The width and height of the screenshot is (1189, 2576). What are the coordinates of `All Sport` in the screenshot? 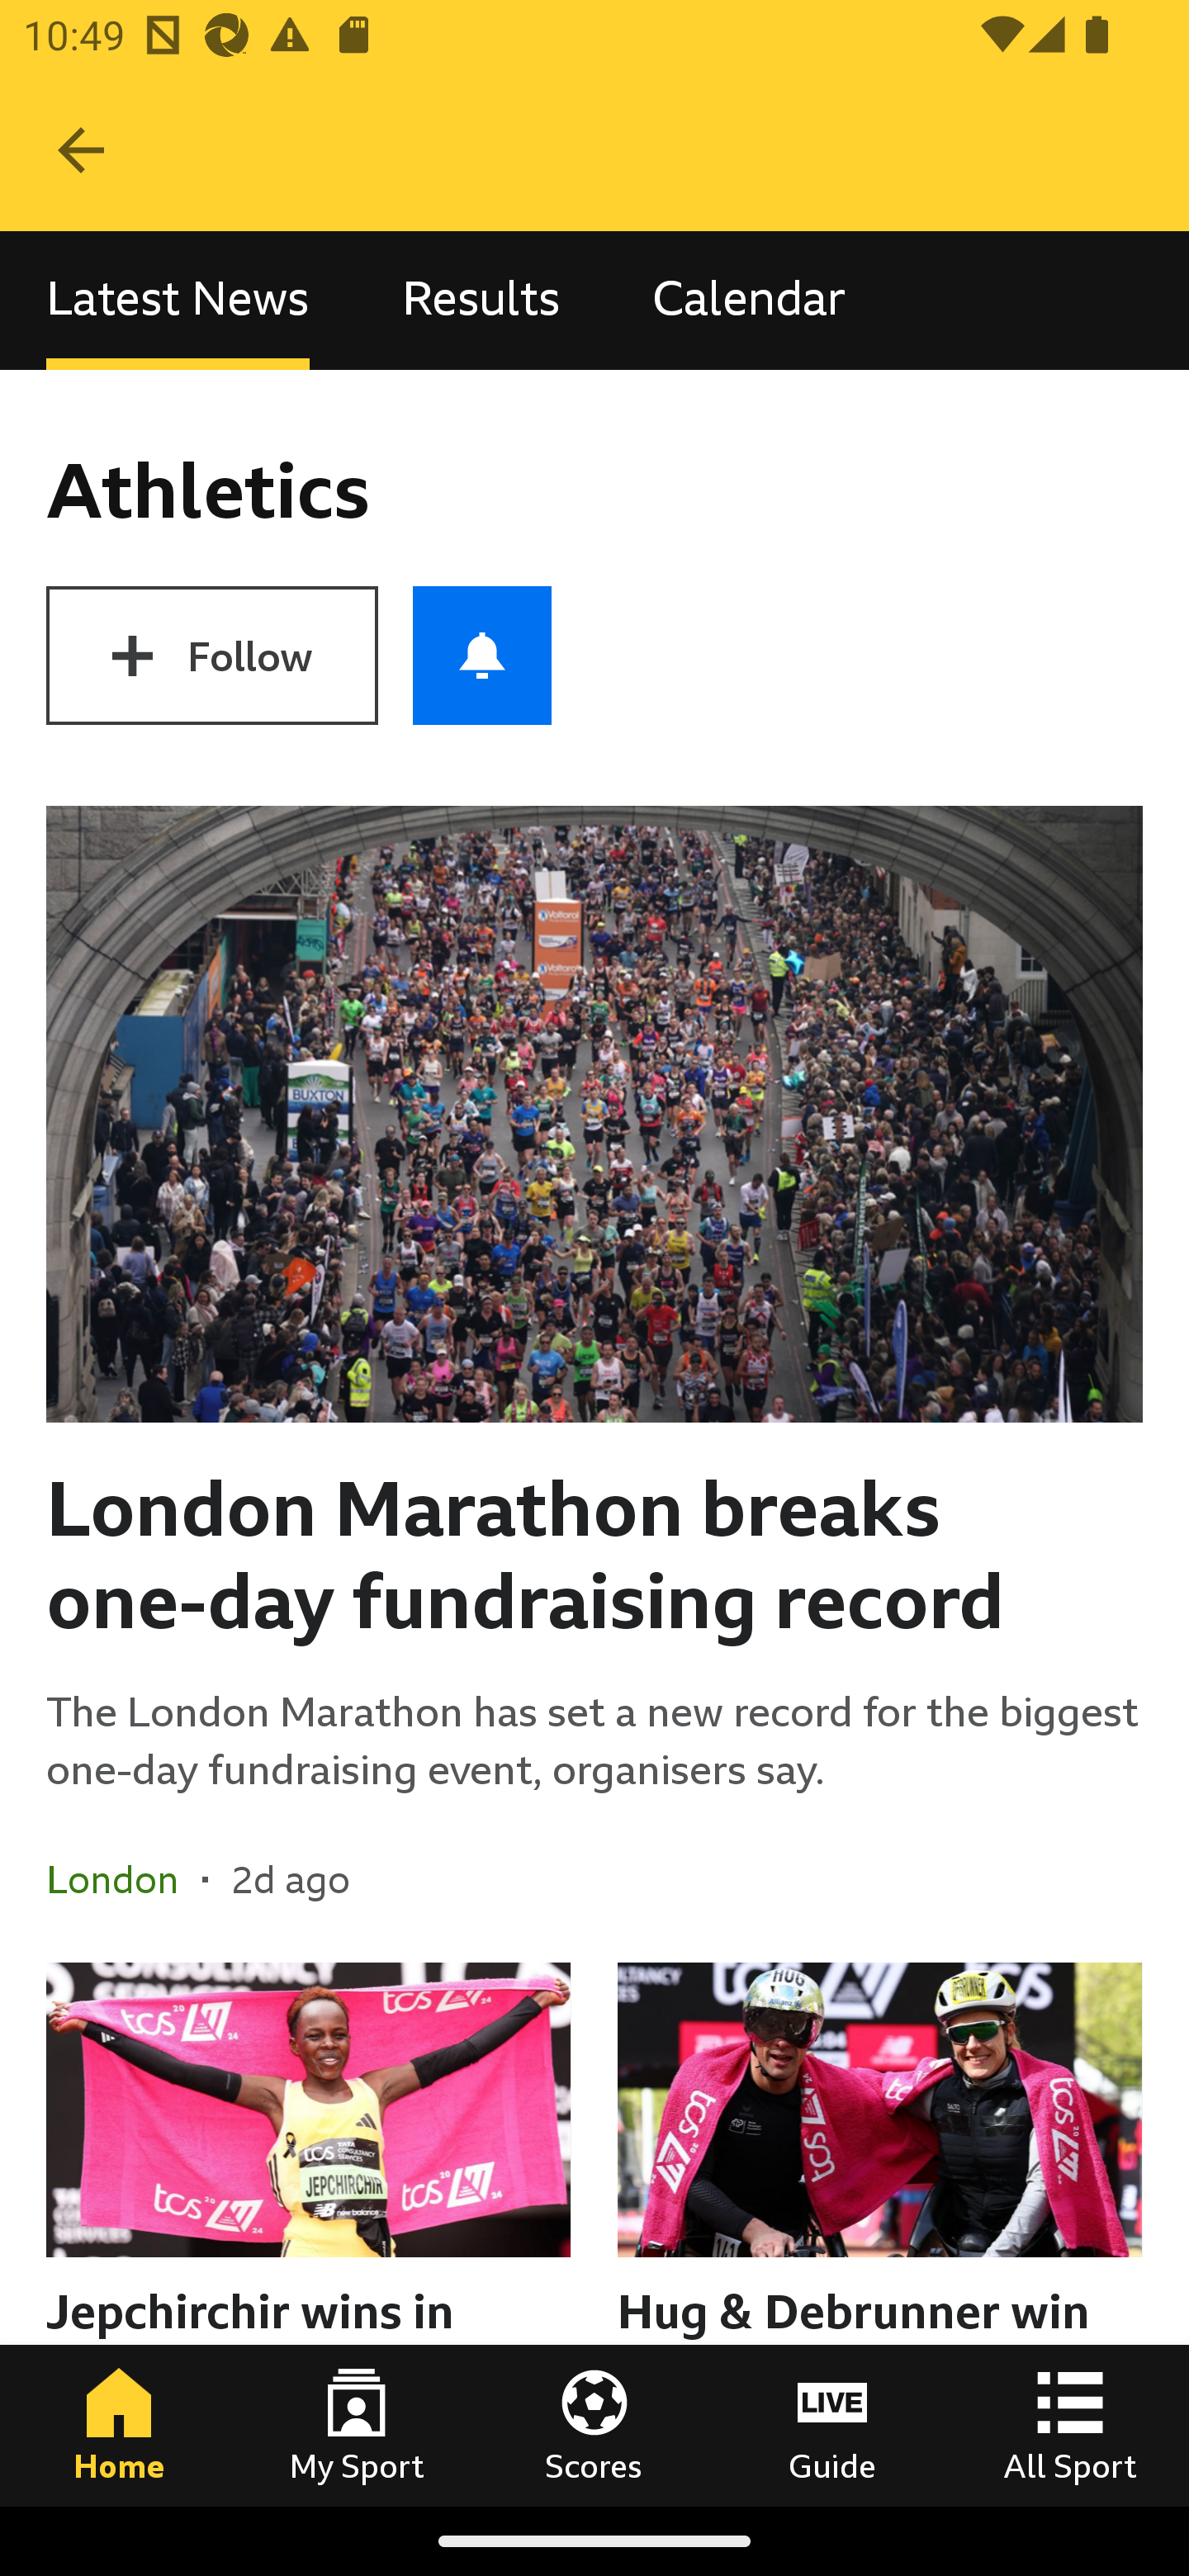 It's located at (1070, 2425).